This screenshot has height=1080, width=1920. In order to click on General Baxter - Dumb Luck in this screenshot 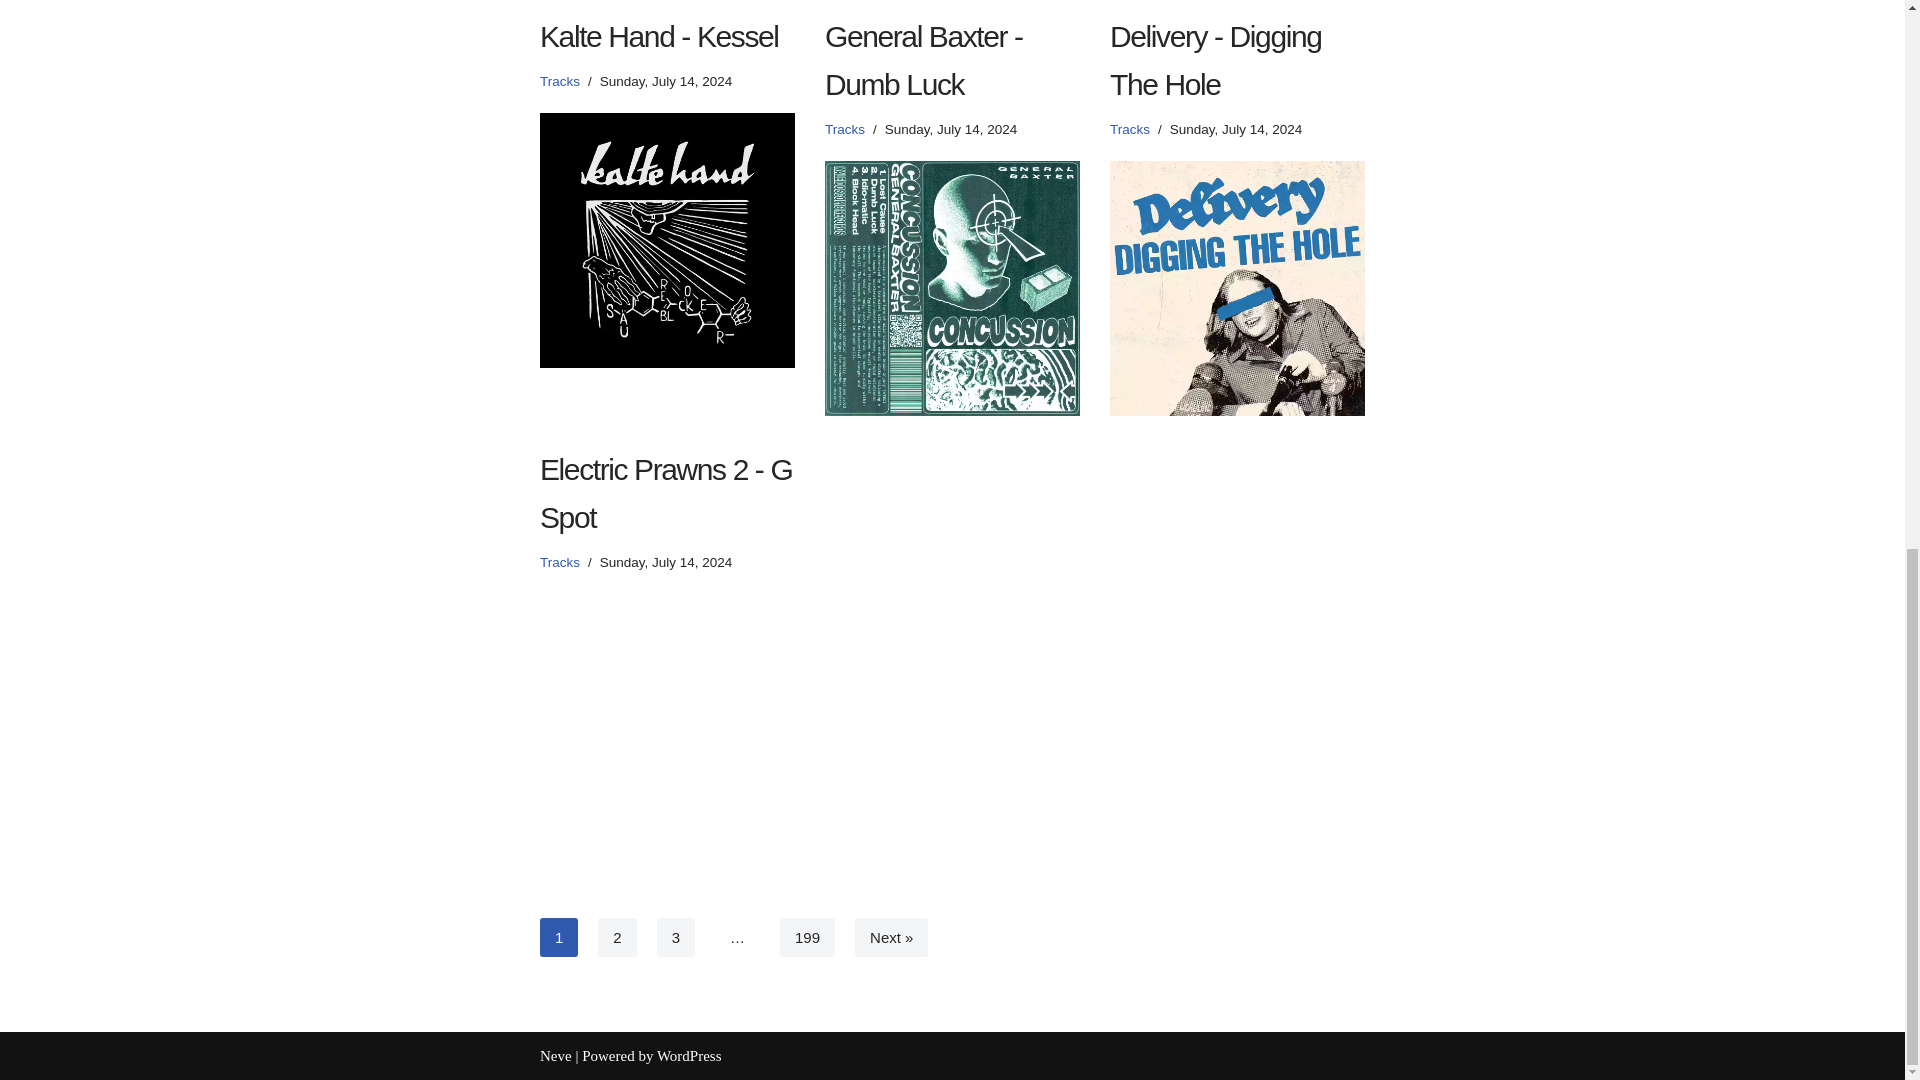, I will do `click(952, 288)`.